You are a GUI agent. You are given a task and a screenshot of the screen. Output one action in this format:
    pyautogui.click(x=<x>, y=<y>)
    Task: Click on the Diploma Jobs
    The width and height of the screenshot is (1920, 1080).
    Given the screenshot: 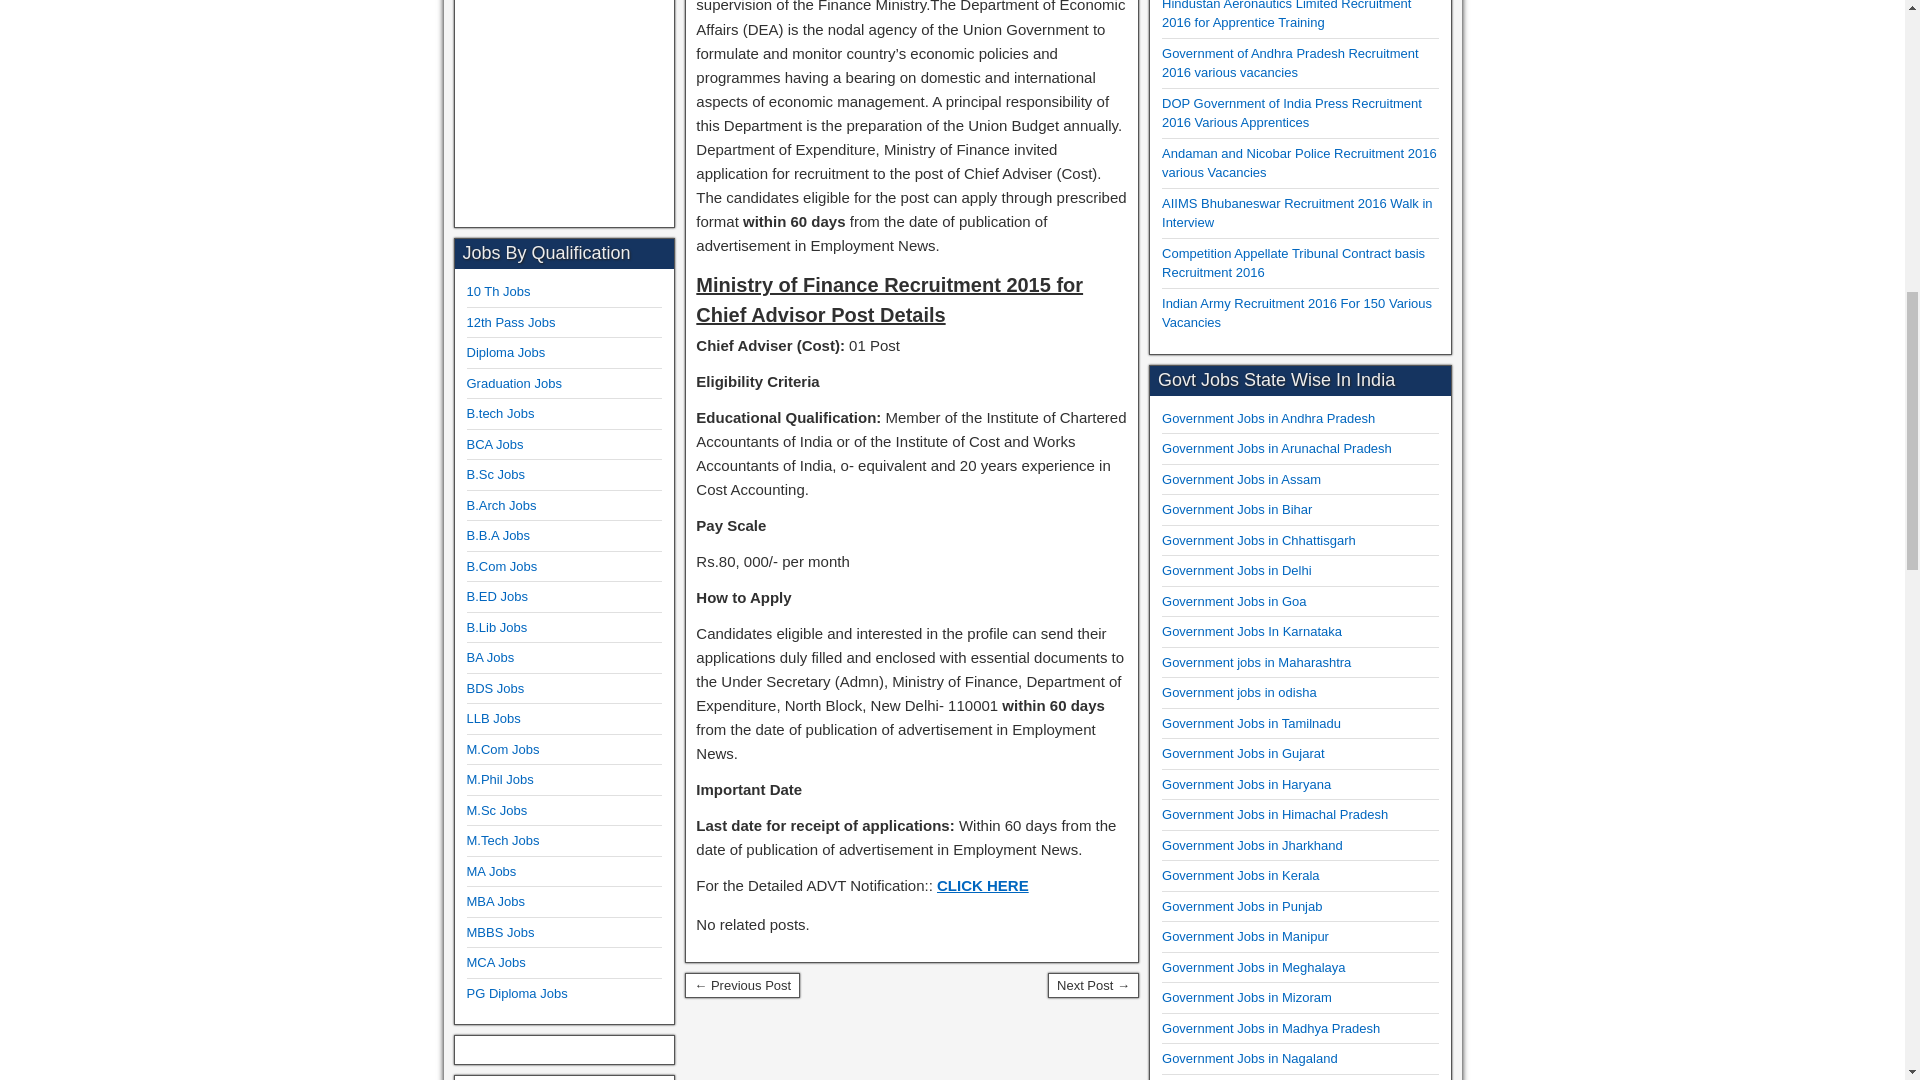 What is the action you would take?
    pyautogui.click(x=506, y=352)
    